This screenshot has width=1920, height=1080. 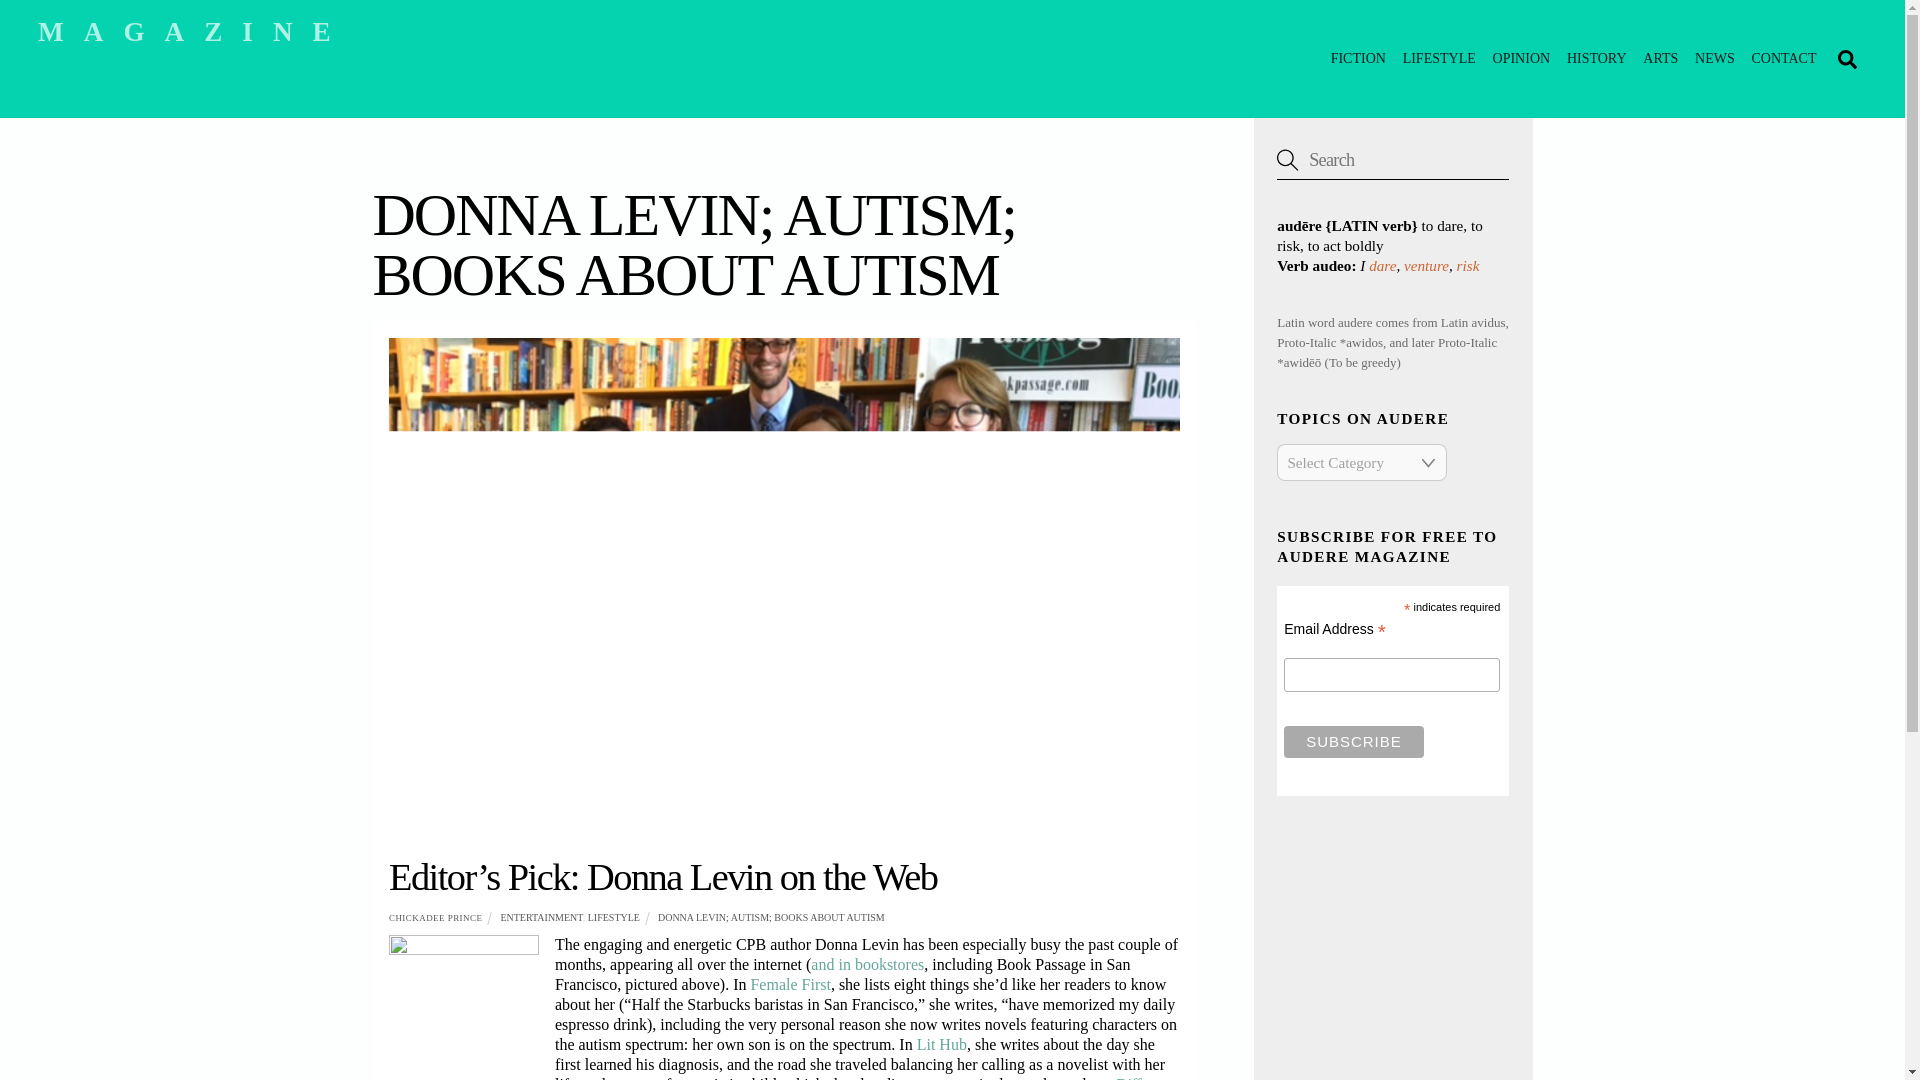 What do you see at coordinates (1358, 58) in the screenshot?
I see `FICTION` at bounding box center [1358, 58].